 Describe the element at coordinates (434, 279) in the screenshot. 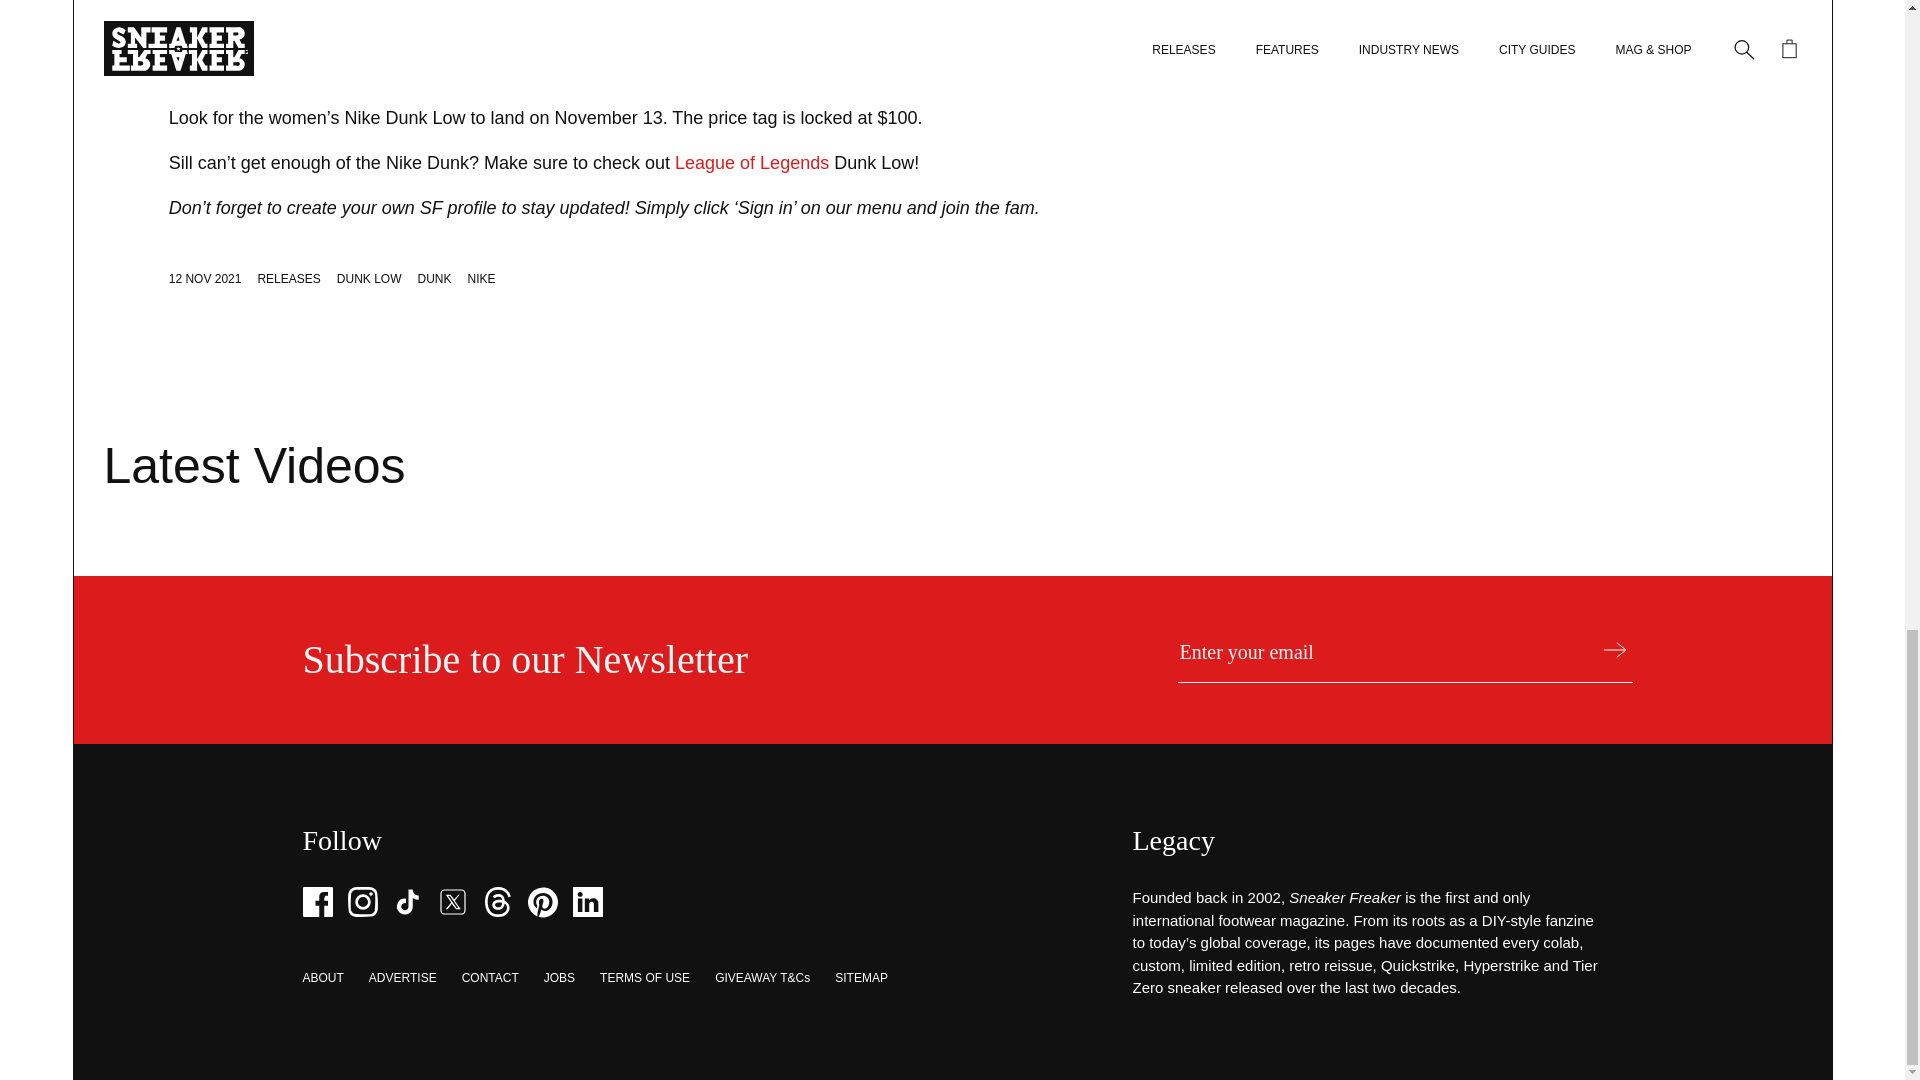

I see `DUNK` at that location.